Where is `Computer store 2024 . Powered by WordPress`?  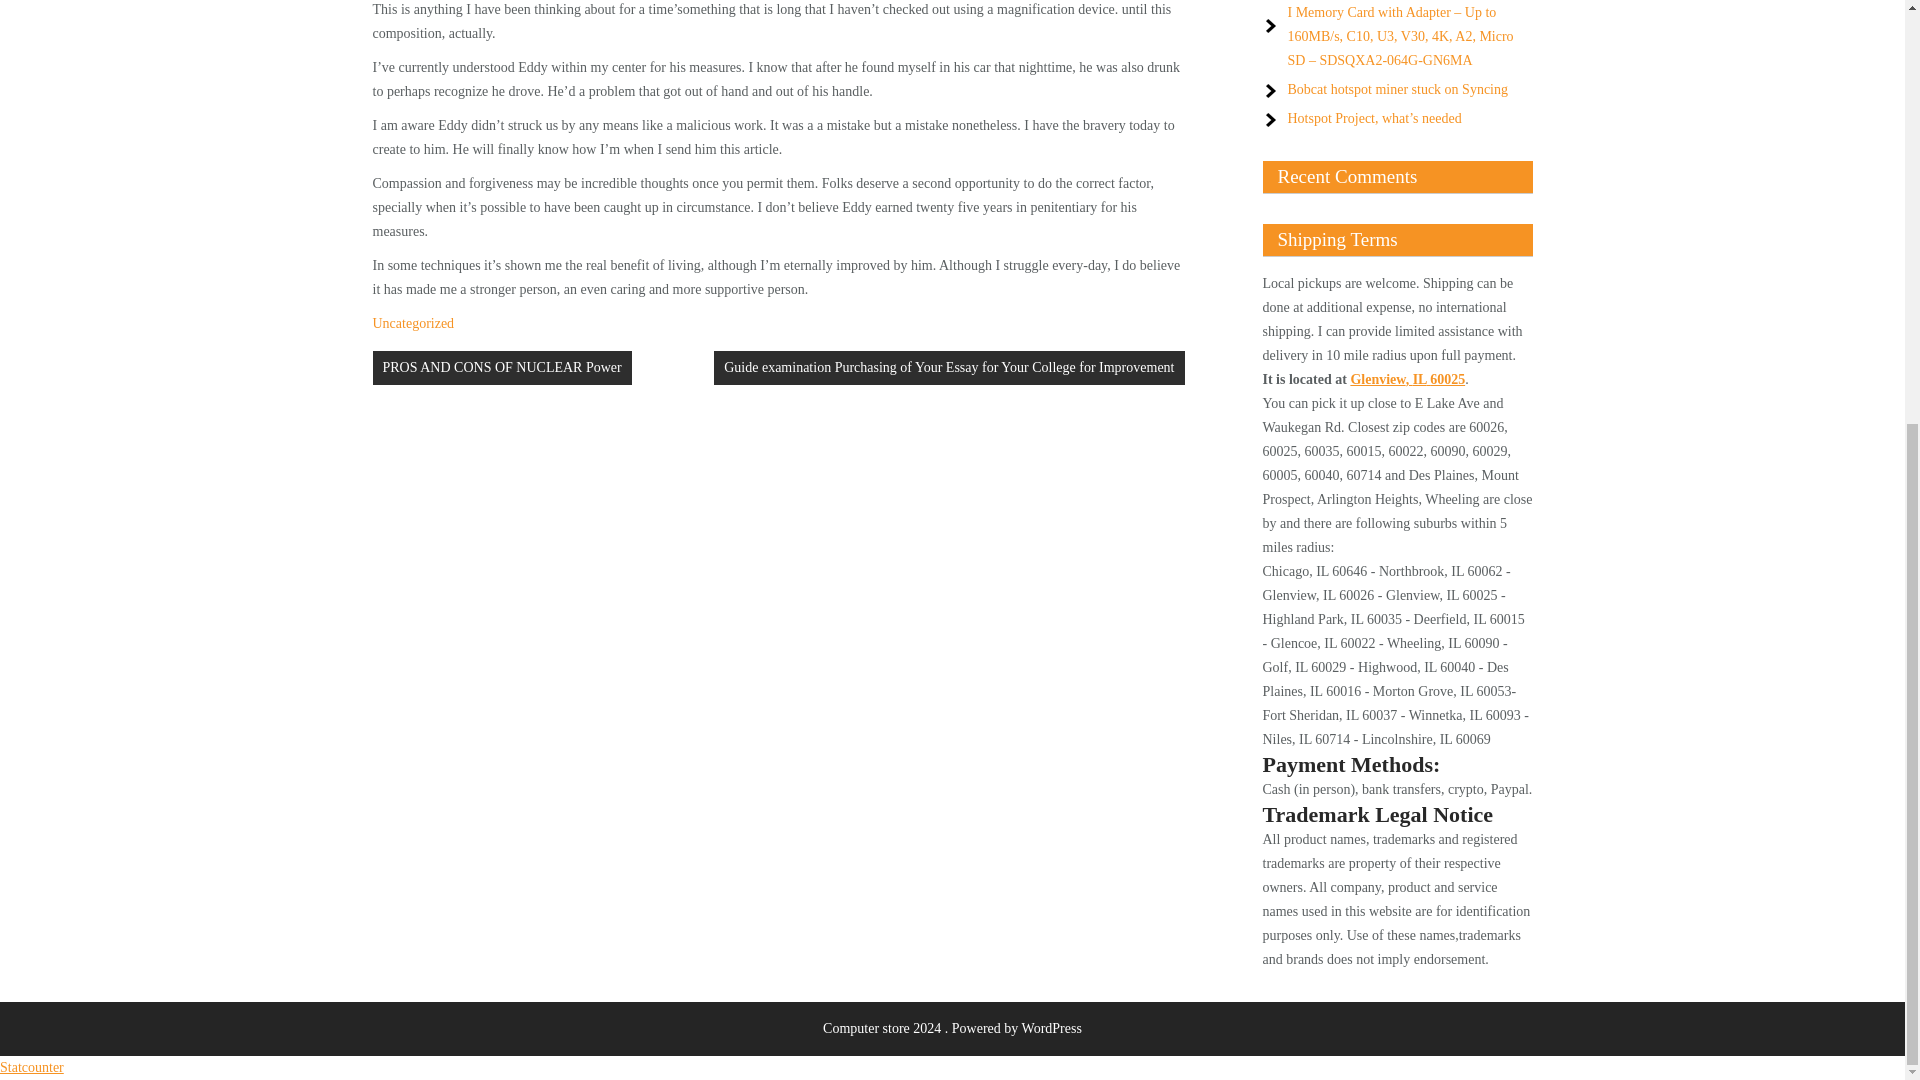 Computer store 2024 . Powered by WordPress is located at coordinates (952, 1028).